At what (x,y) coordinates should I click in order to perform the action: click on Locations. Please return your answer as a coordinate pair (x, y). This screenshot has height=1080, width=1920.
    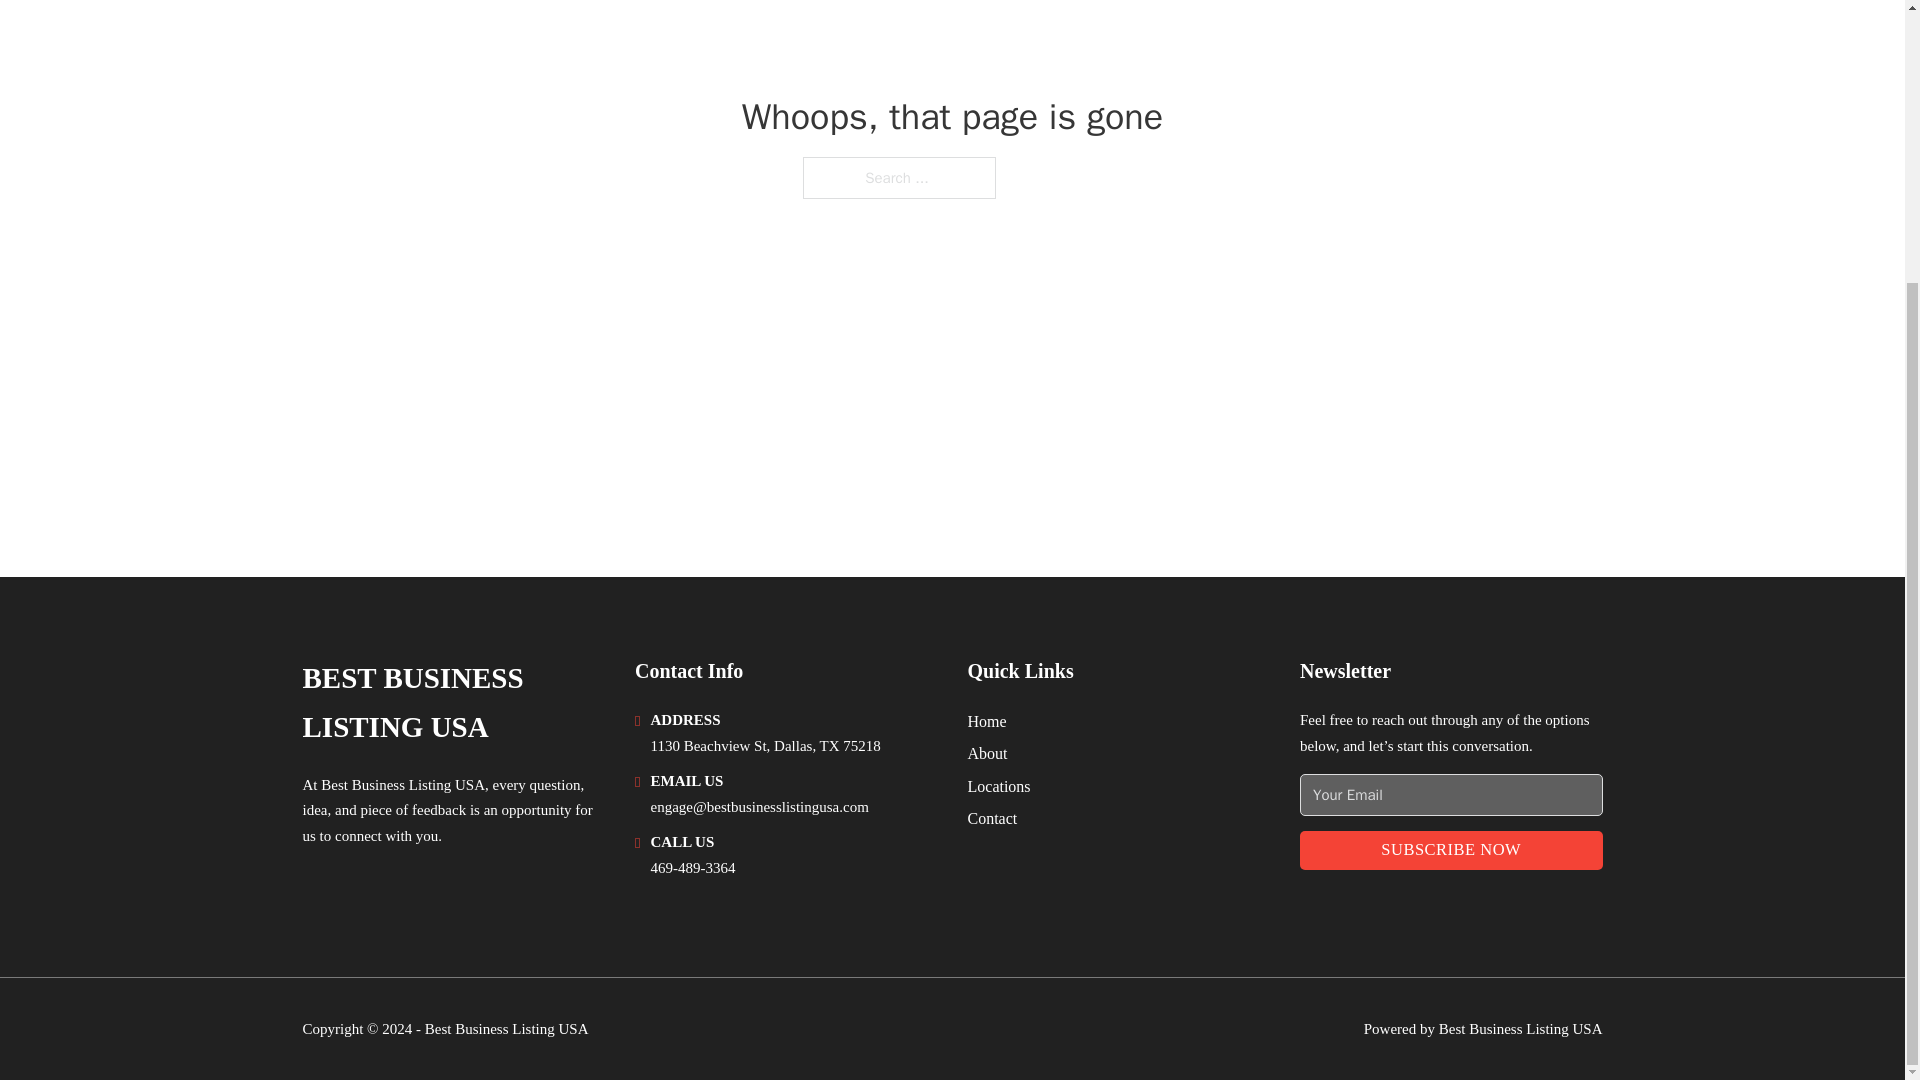
    Looking at the image, I should click on (999, 786).